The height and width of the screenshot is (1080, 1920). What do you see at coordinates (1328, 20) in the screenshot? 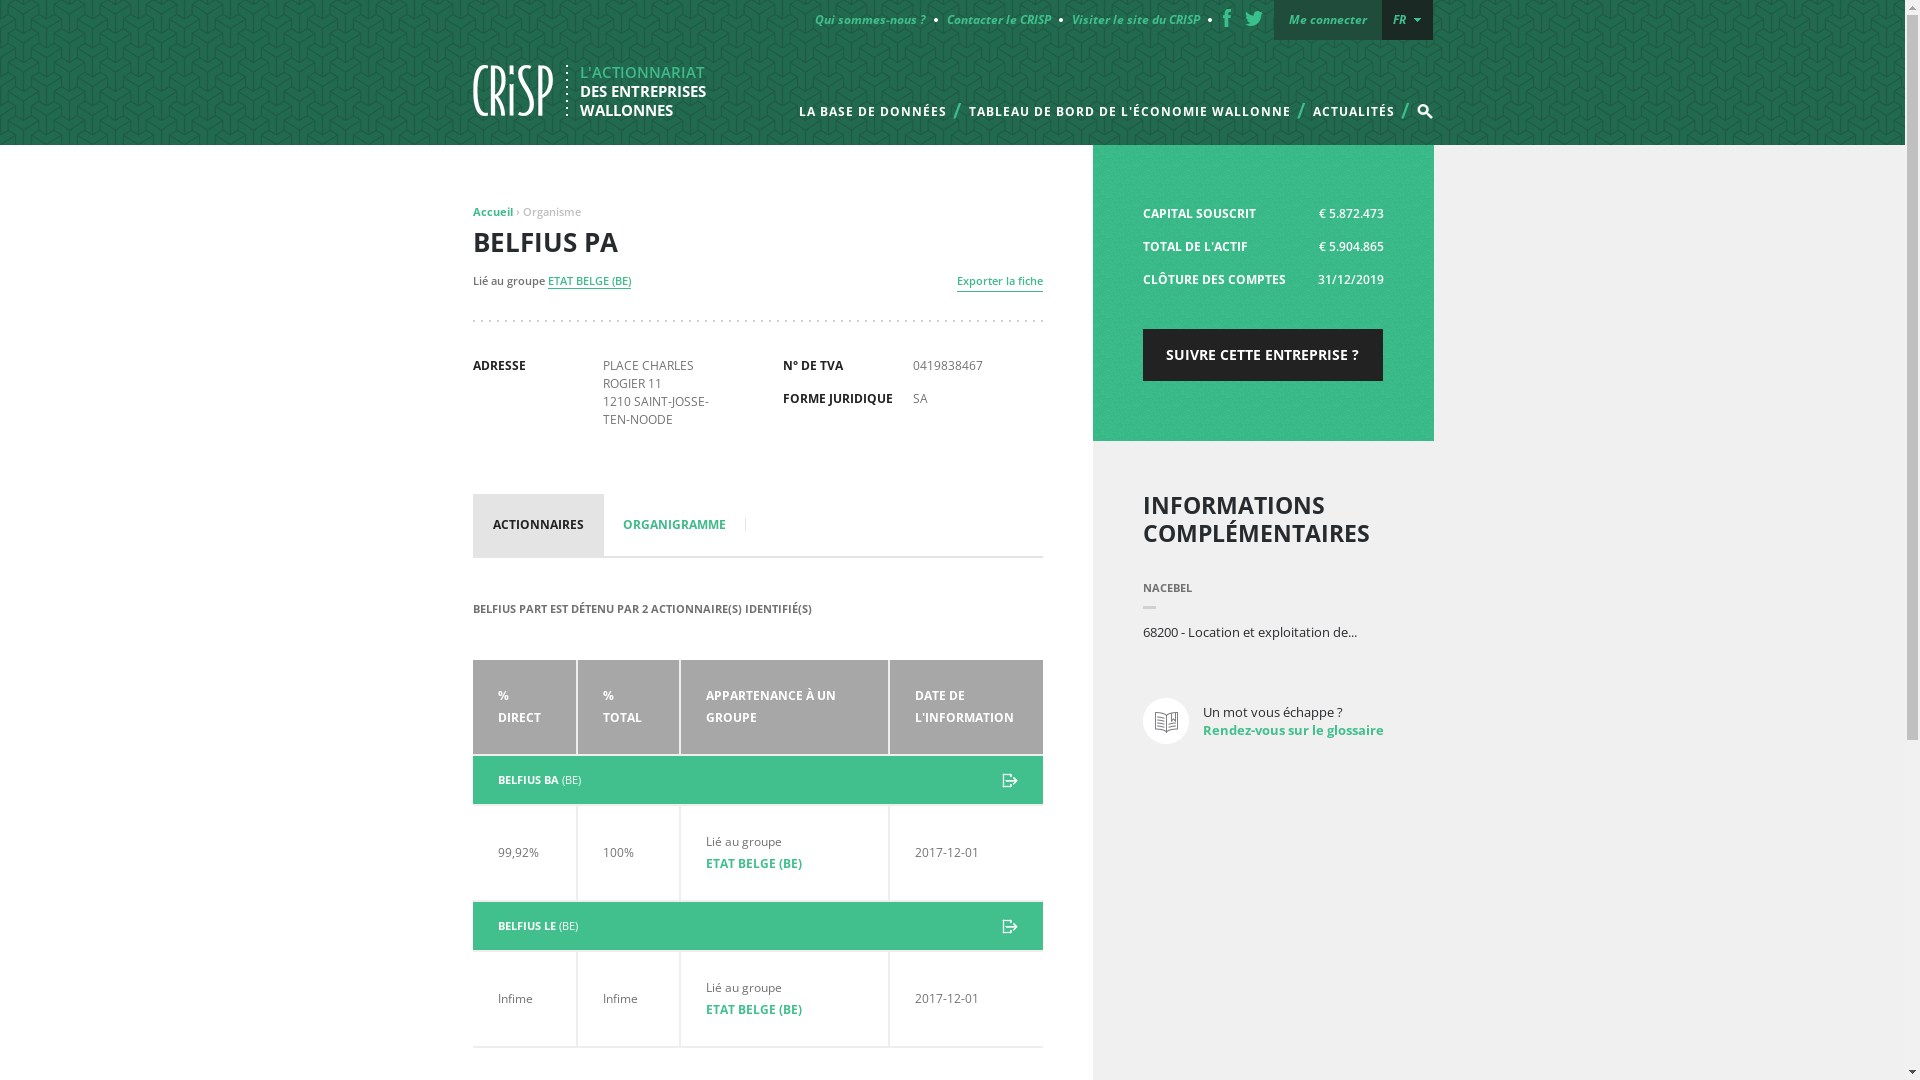
I see `Me connecter` at bounding box center [1328, 20].